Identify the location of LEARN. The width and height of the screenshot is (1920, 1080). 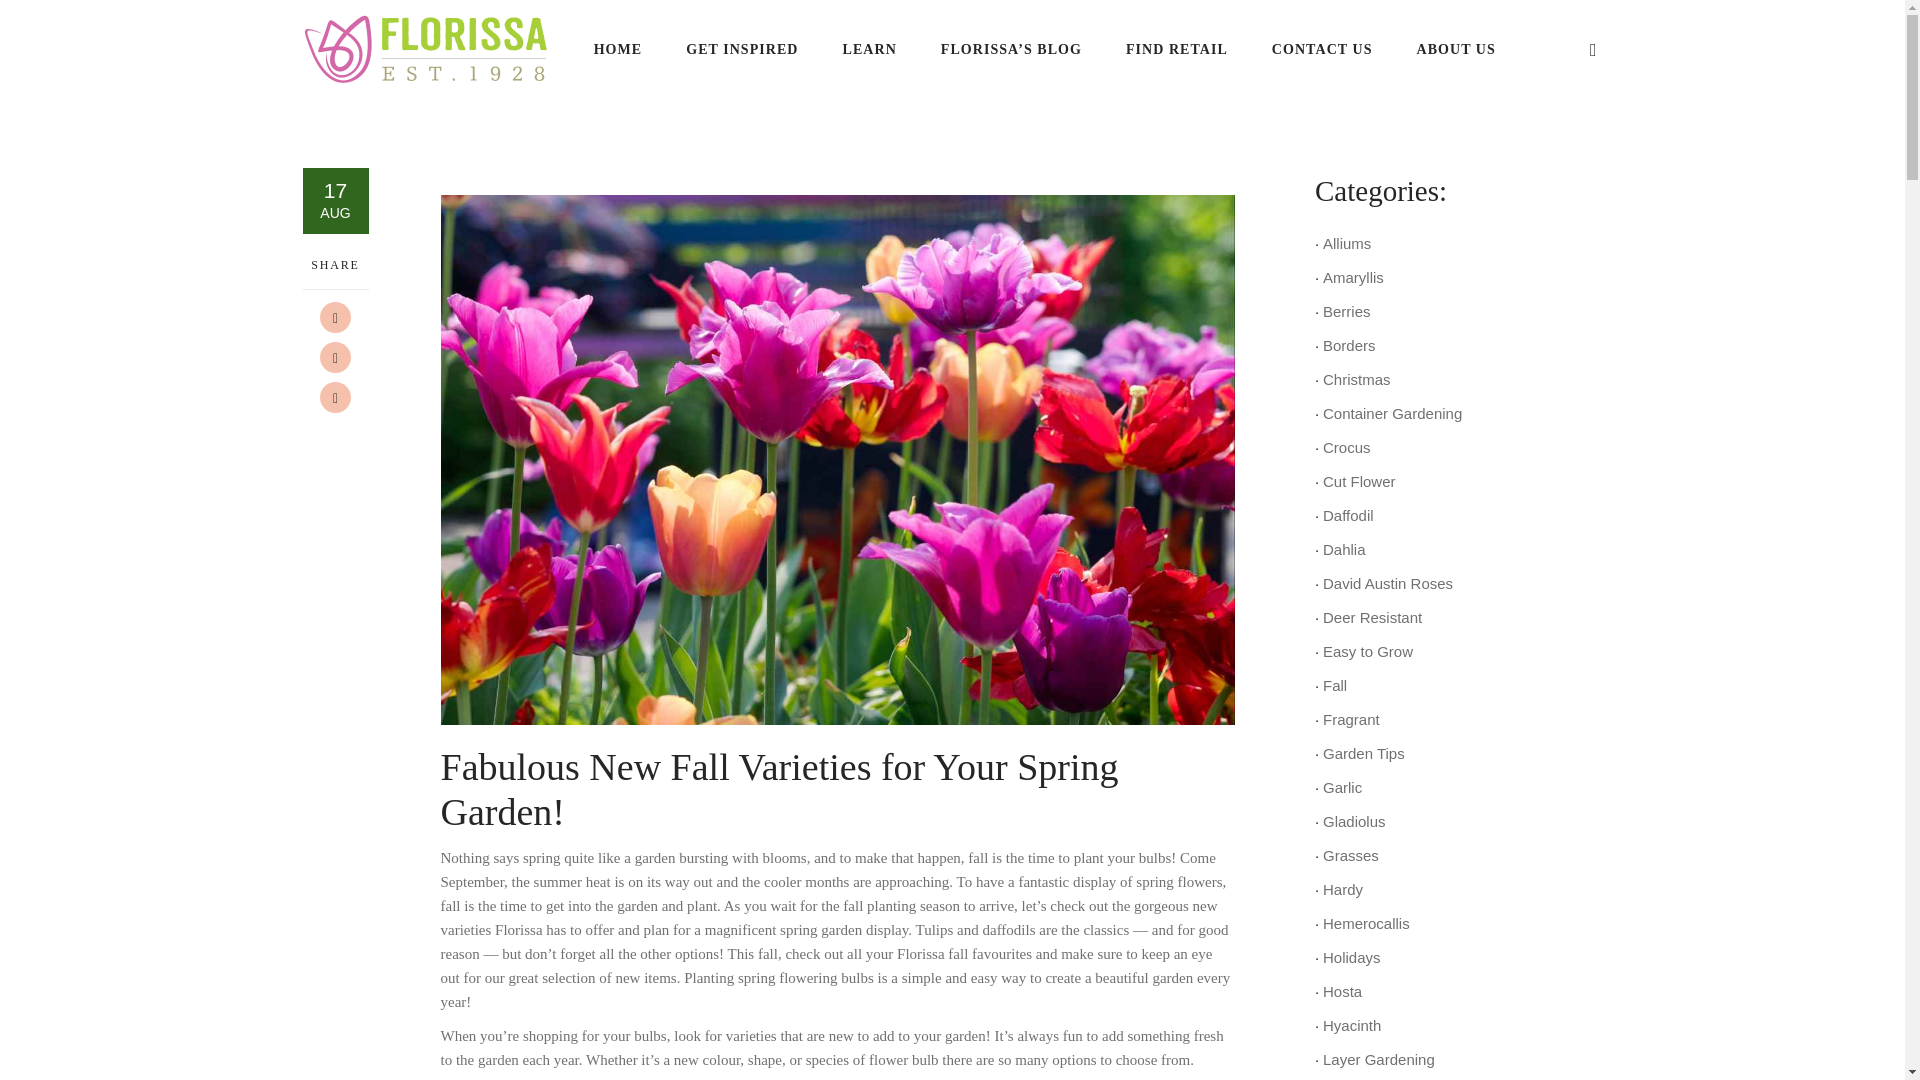
(870, 48).